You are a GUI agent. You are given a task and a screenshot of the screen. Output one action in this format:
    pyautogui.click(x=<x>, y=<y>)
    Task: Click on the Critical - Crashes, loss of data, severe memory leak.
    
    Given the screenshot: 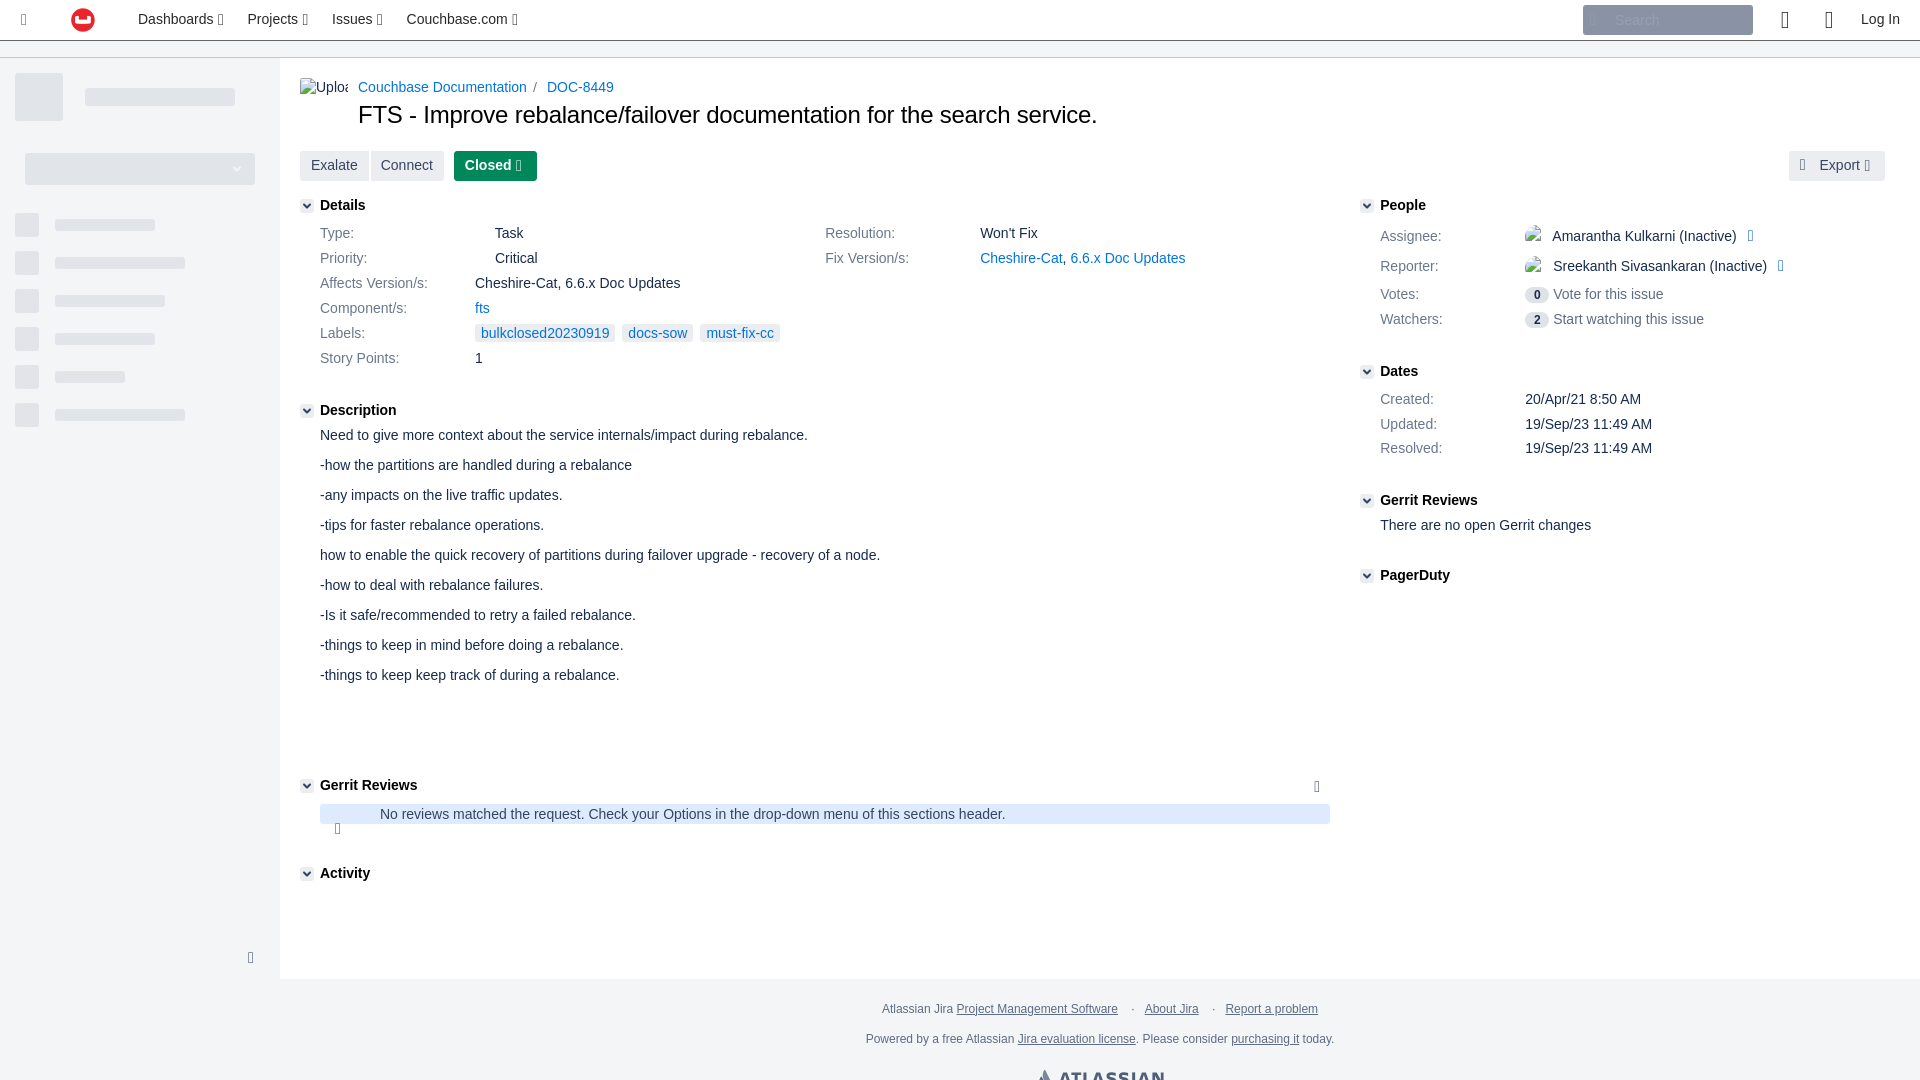 What is the action you would take?
    pyautogui.click(x=482, y=257)
    